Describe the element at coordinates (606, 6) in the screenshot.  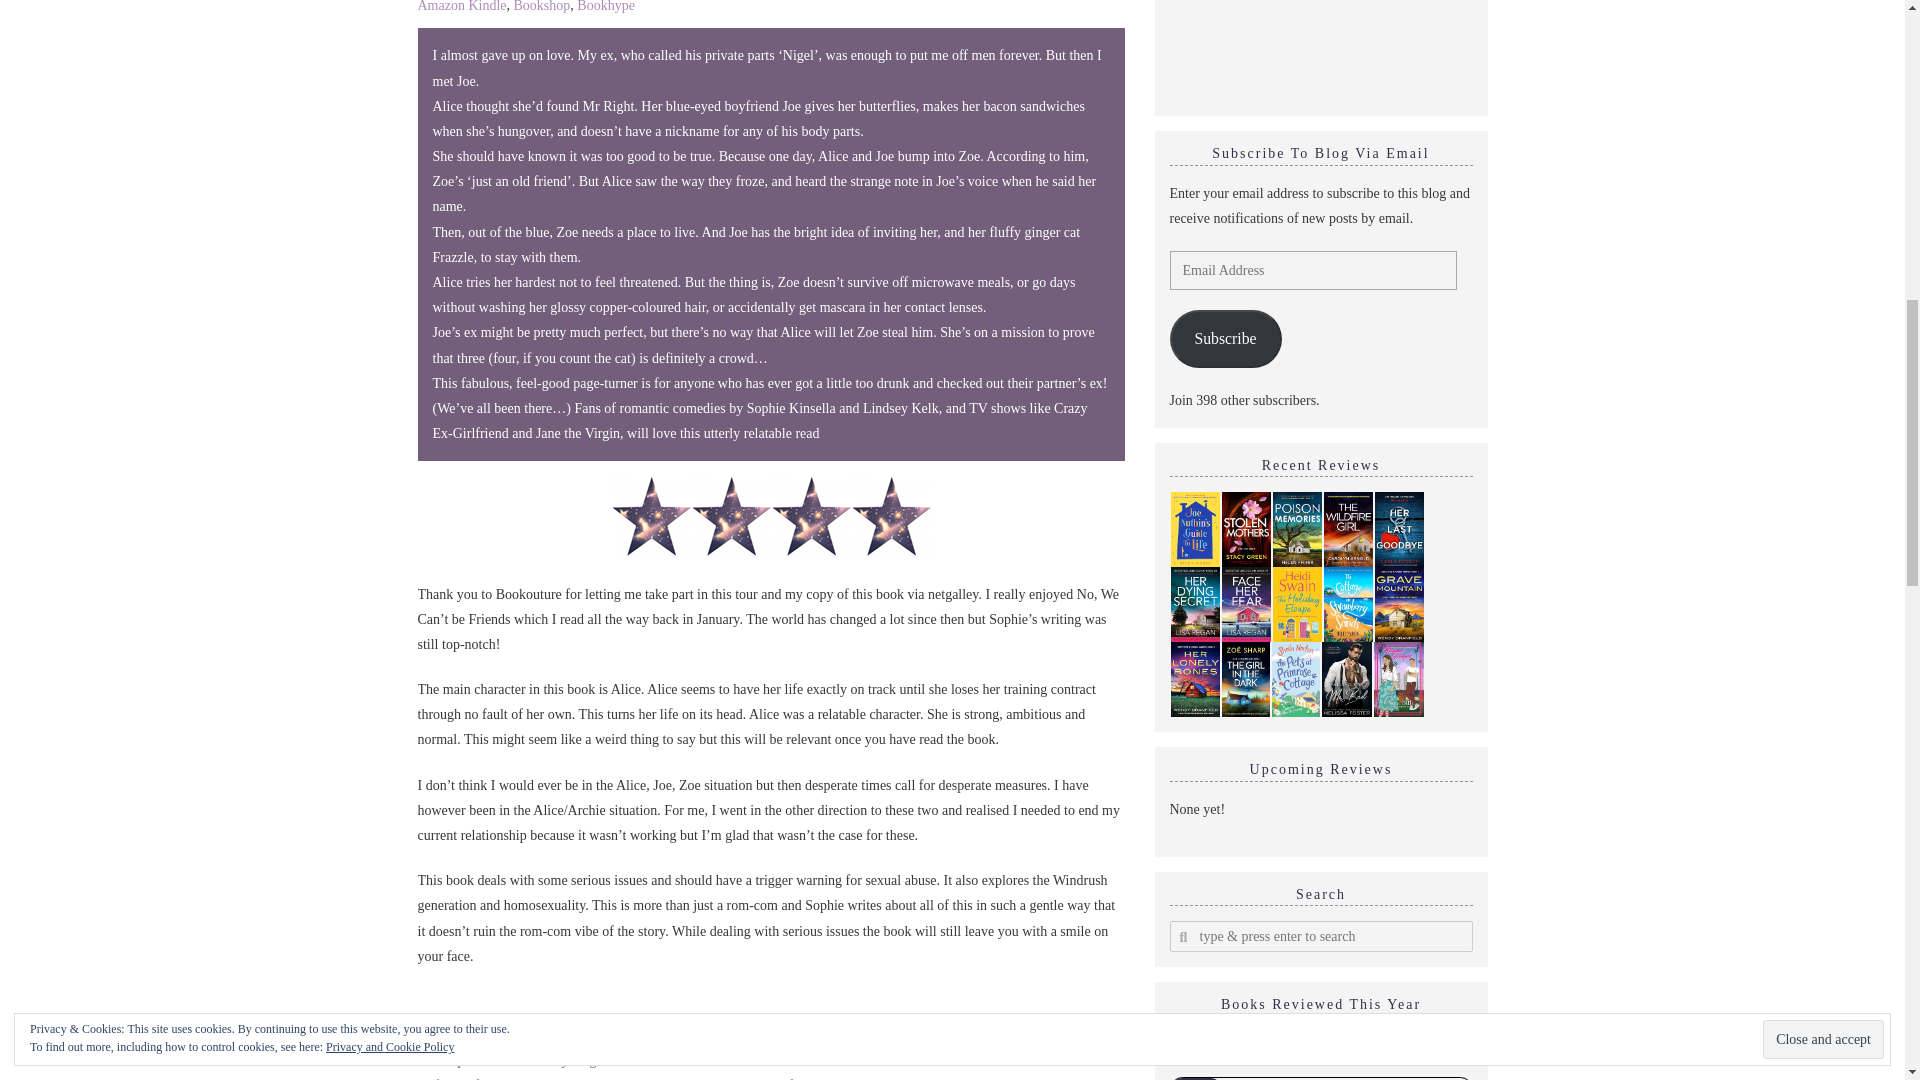
I see `Bookhype` at that location.